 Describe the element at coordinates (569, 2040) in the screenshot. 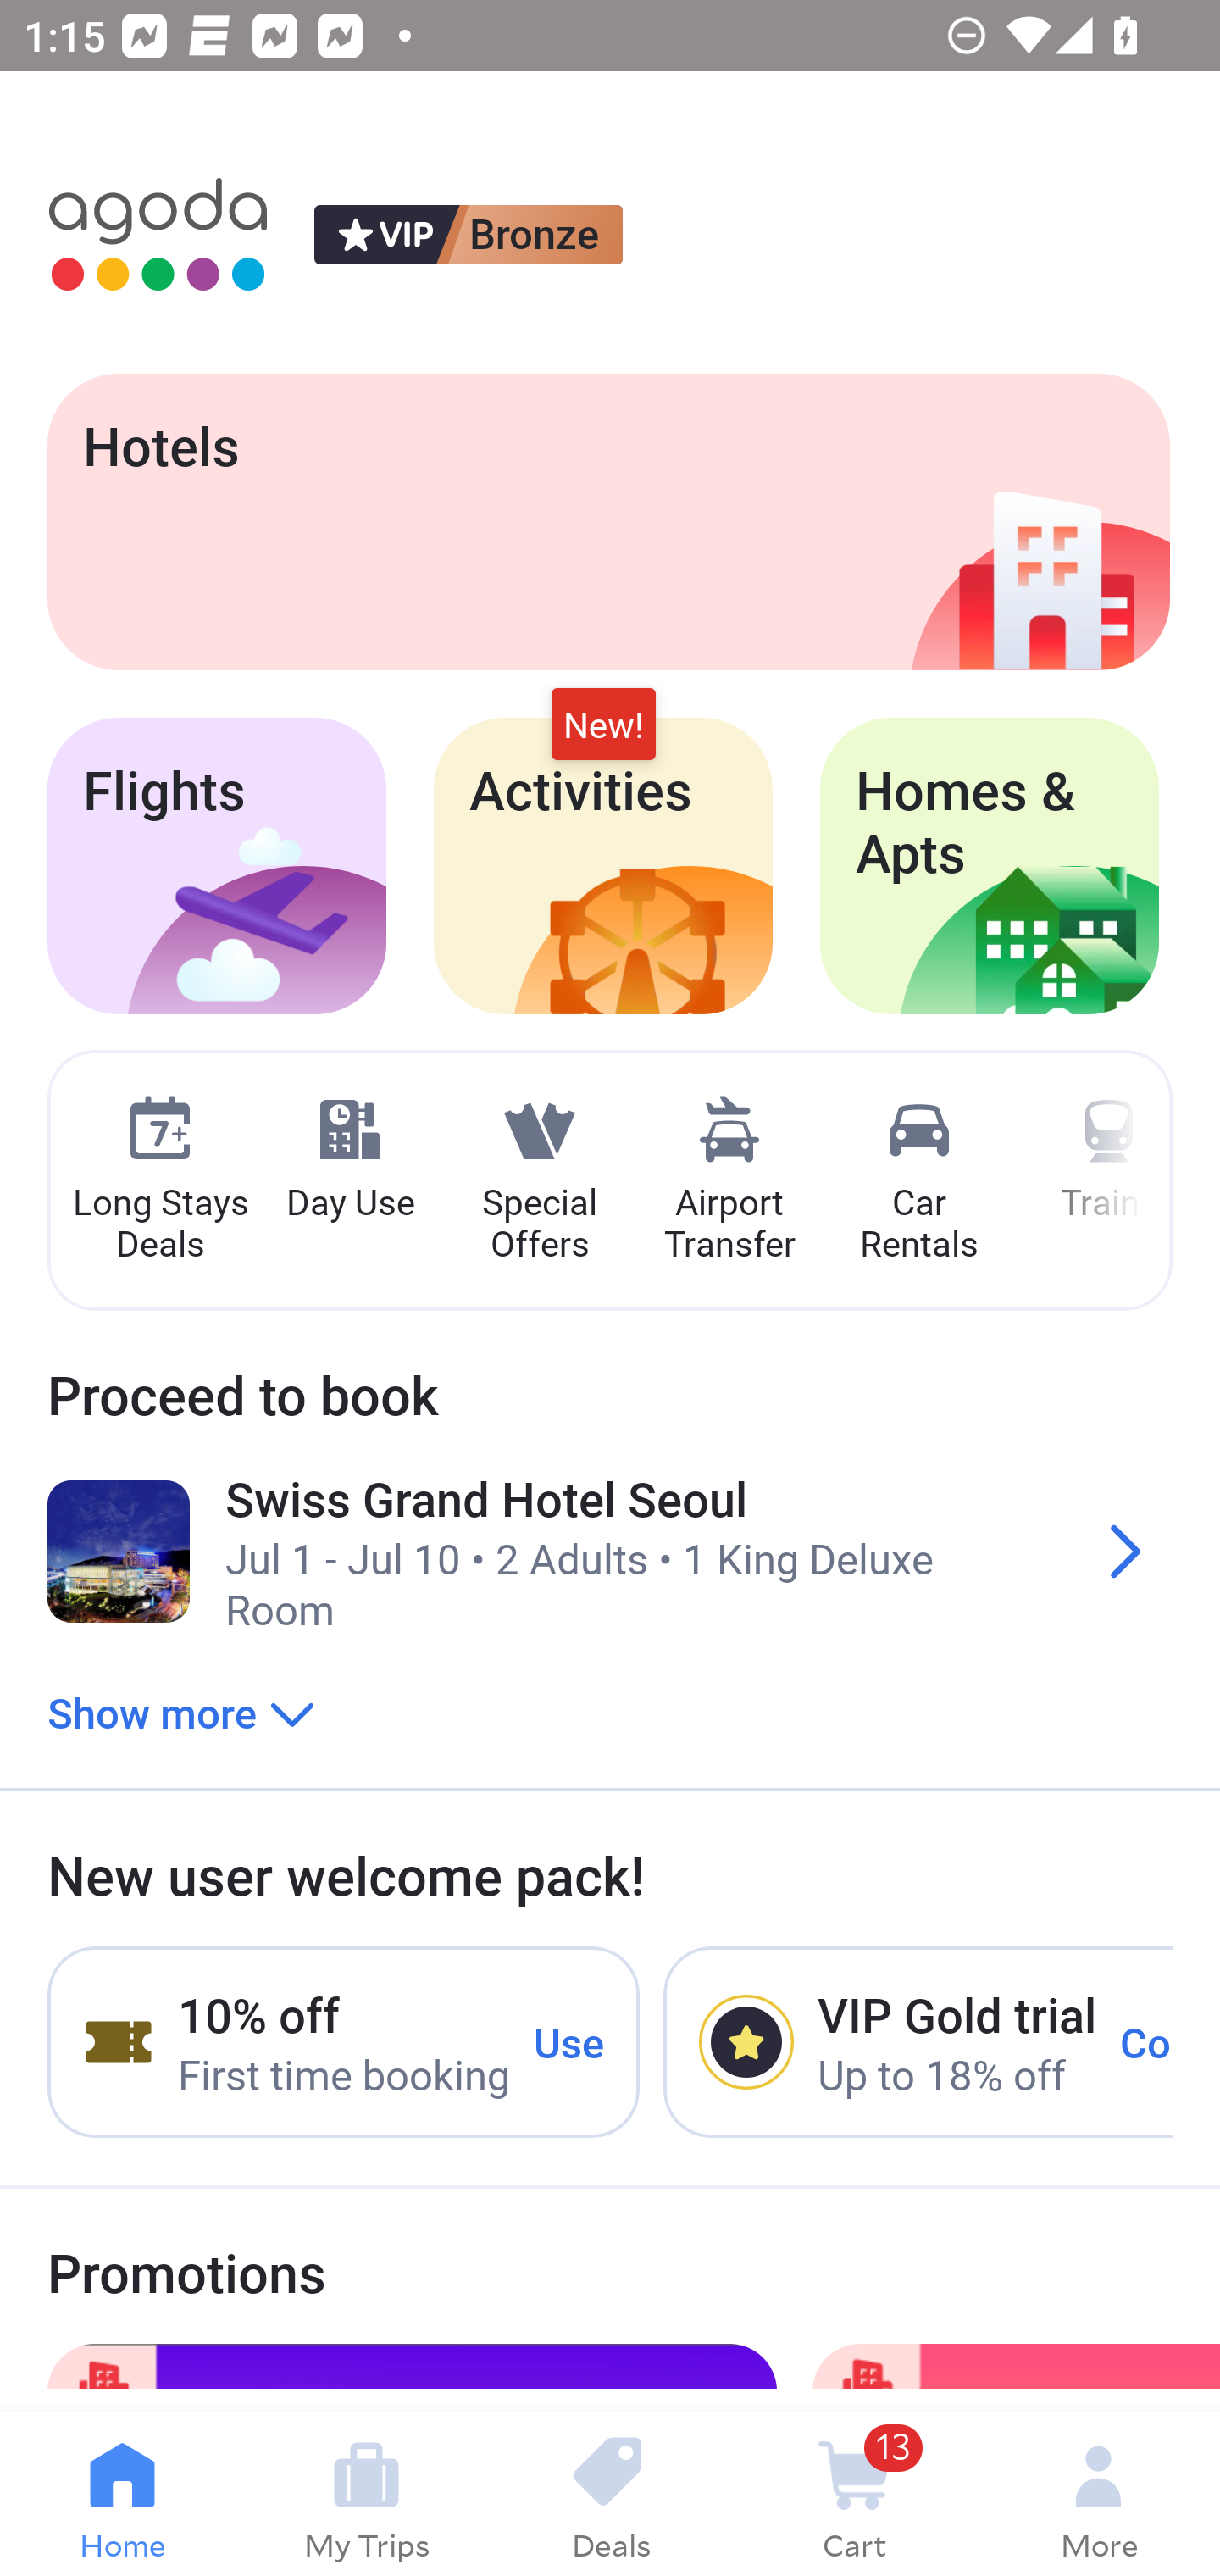

I see `Use` at that location.